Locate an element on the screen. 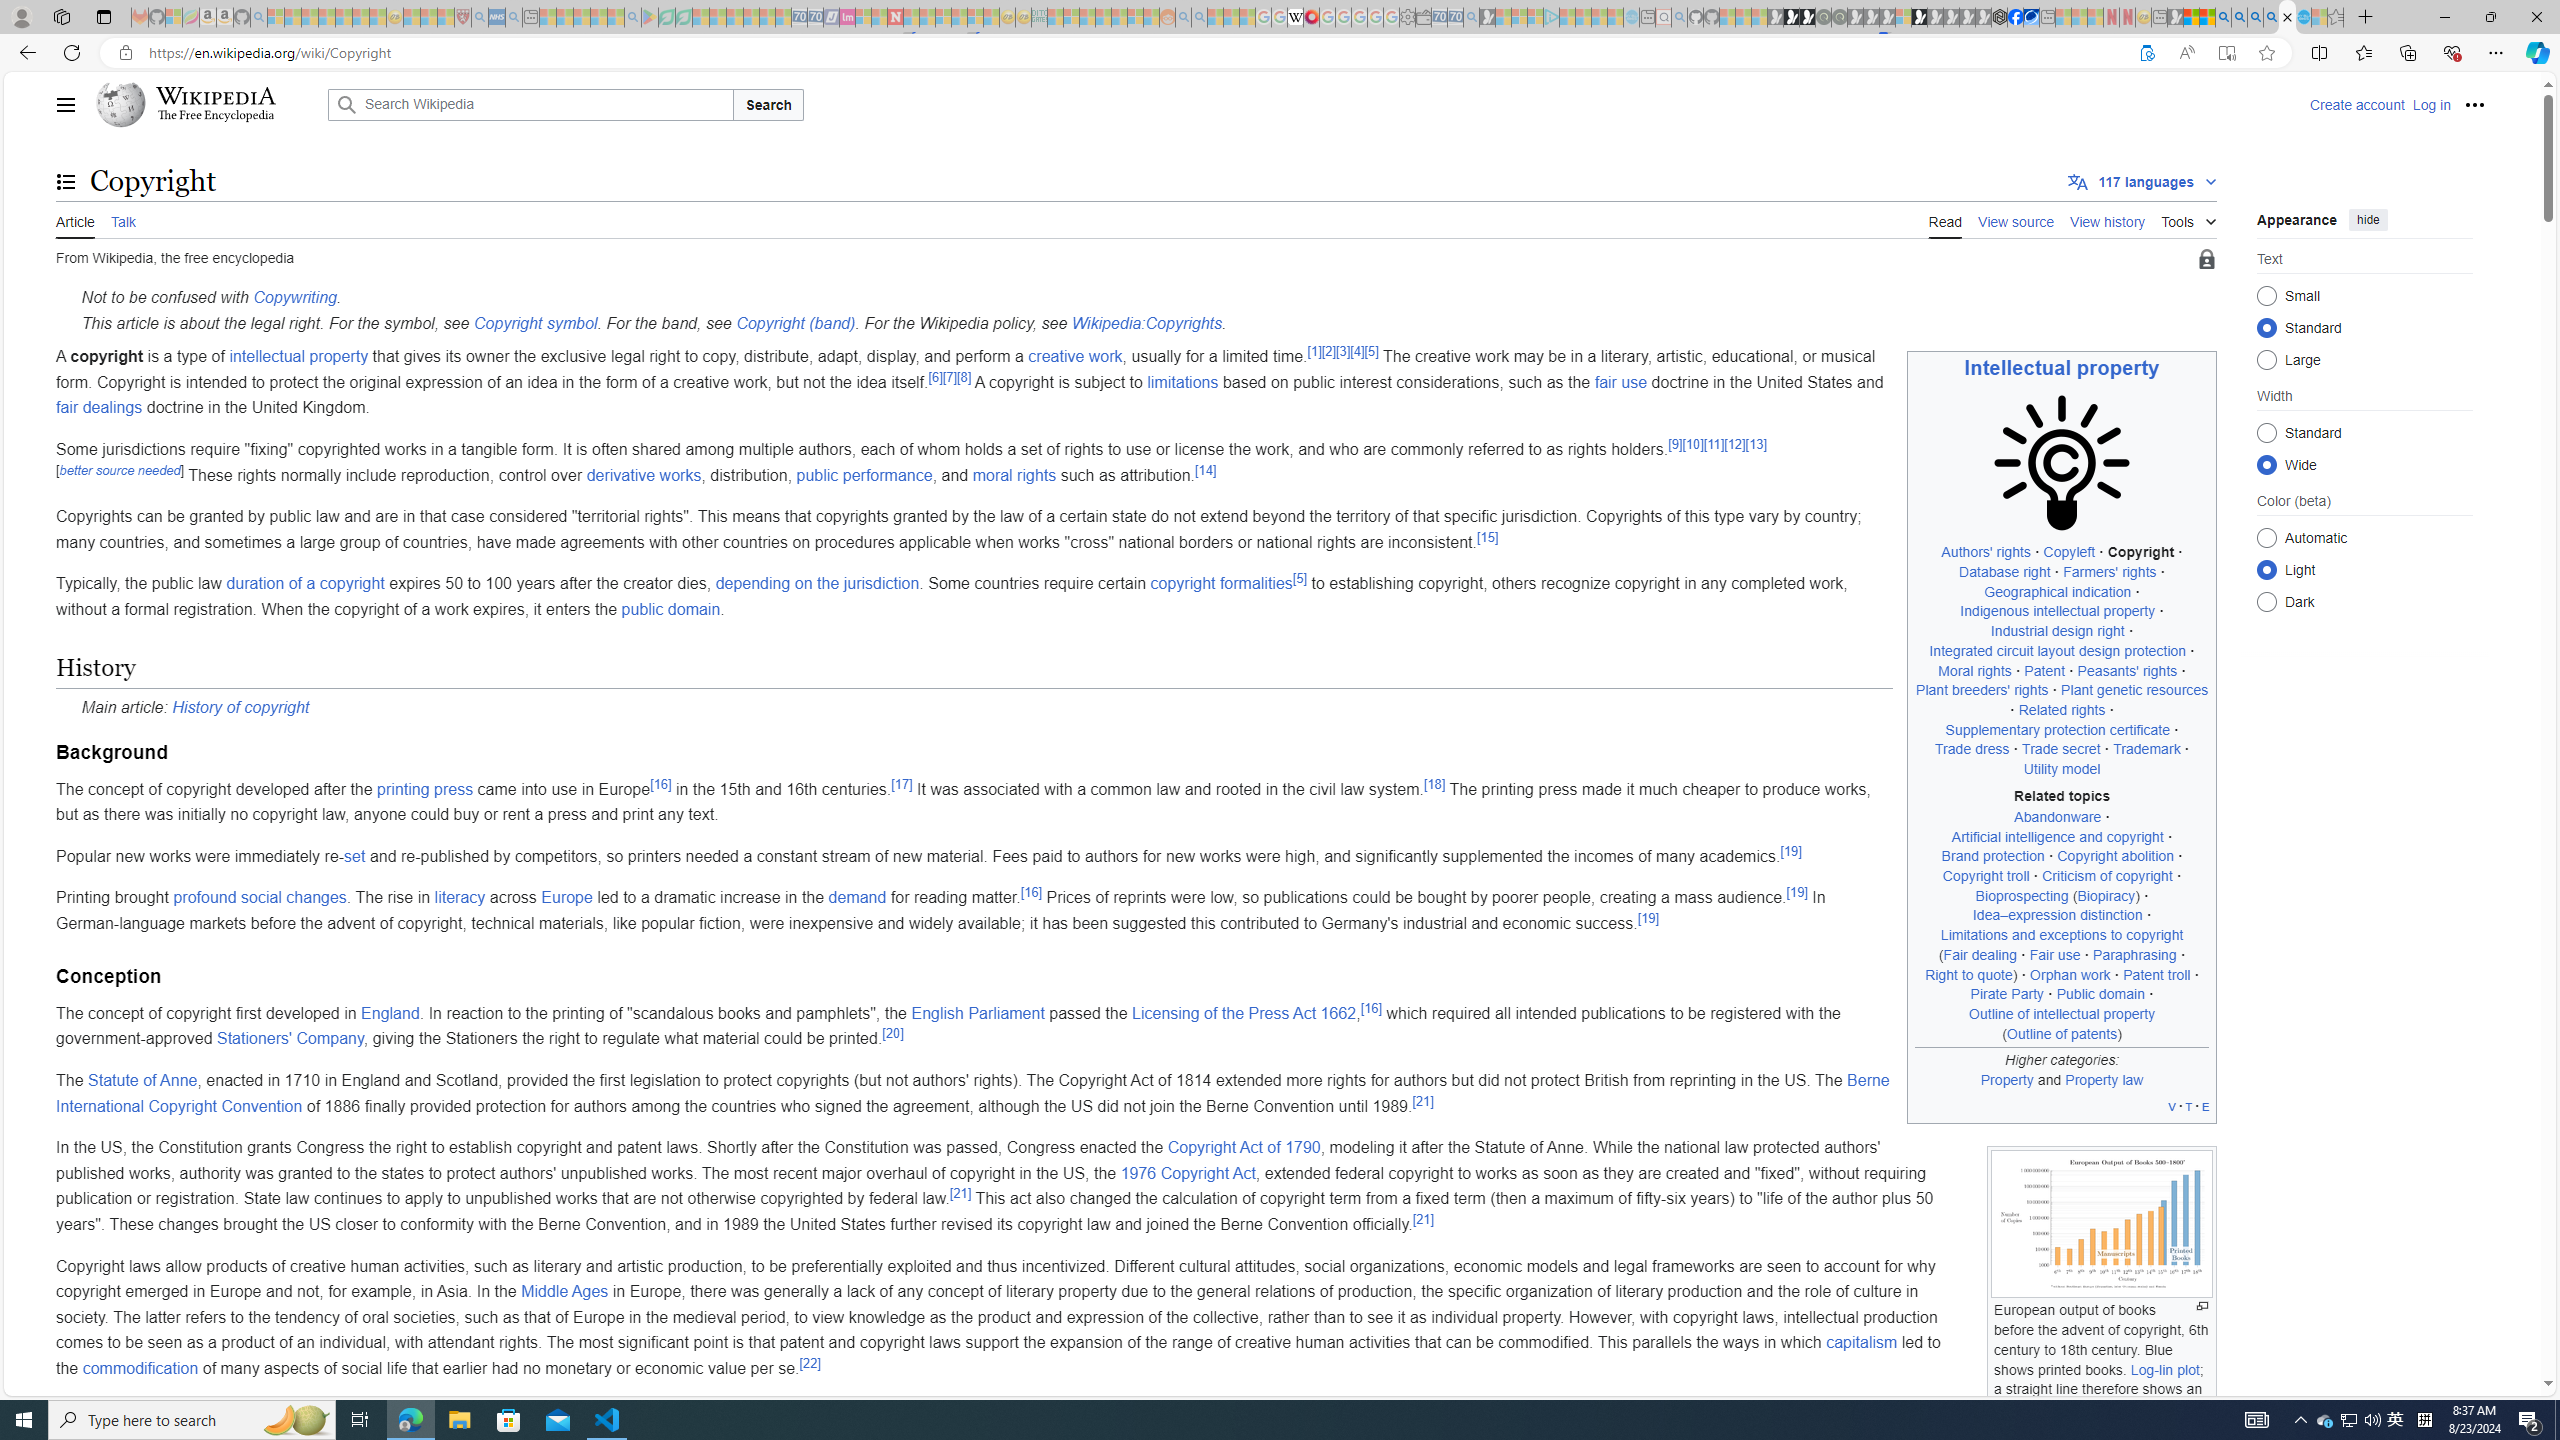  capitalism is located at coordinates (1860, 1342).